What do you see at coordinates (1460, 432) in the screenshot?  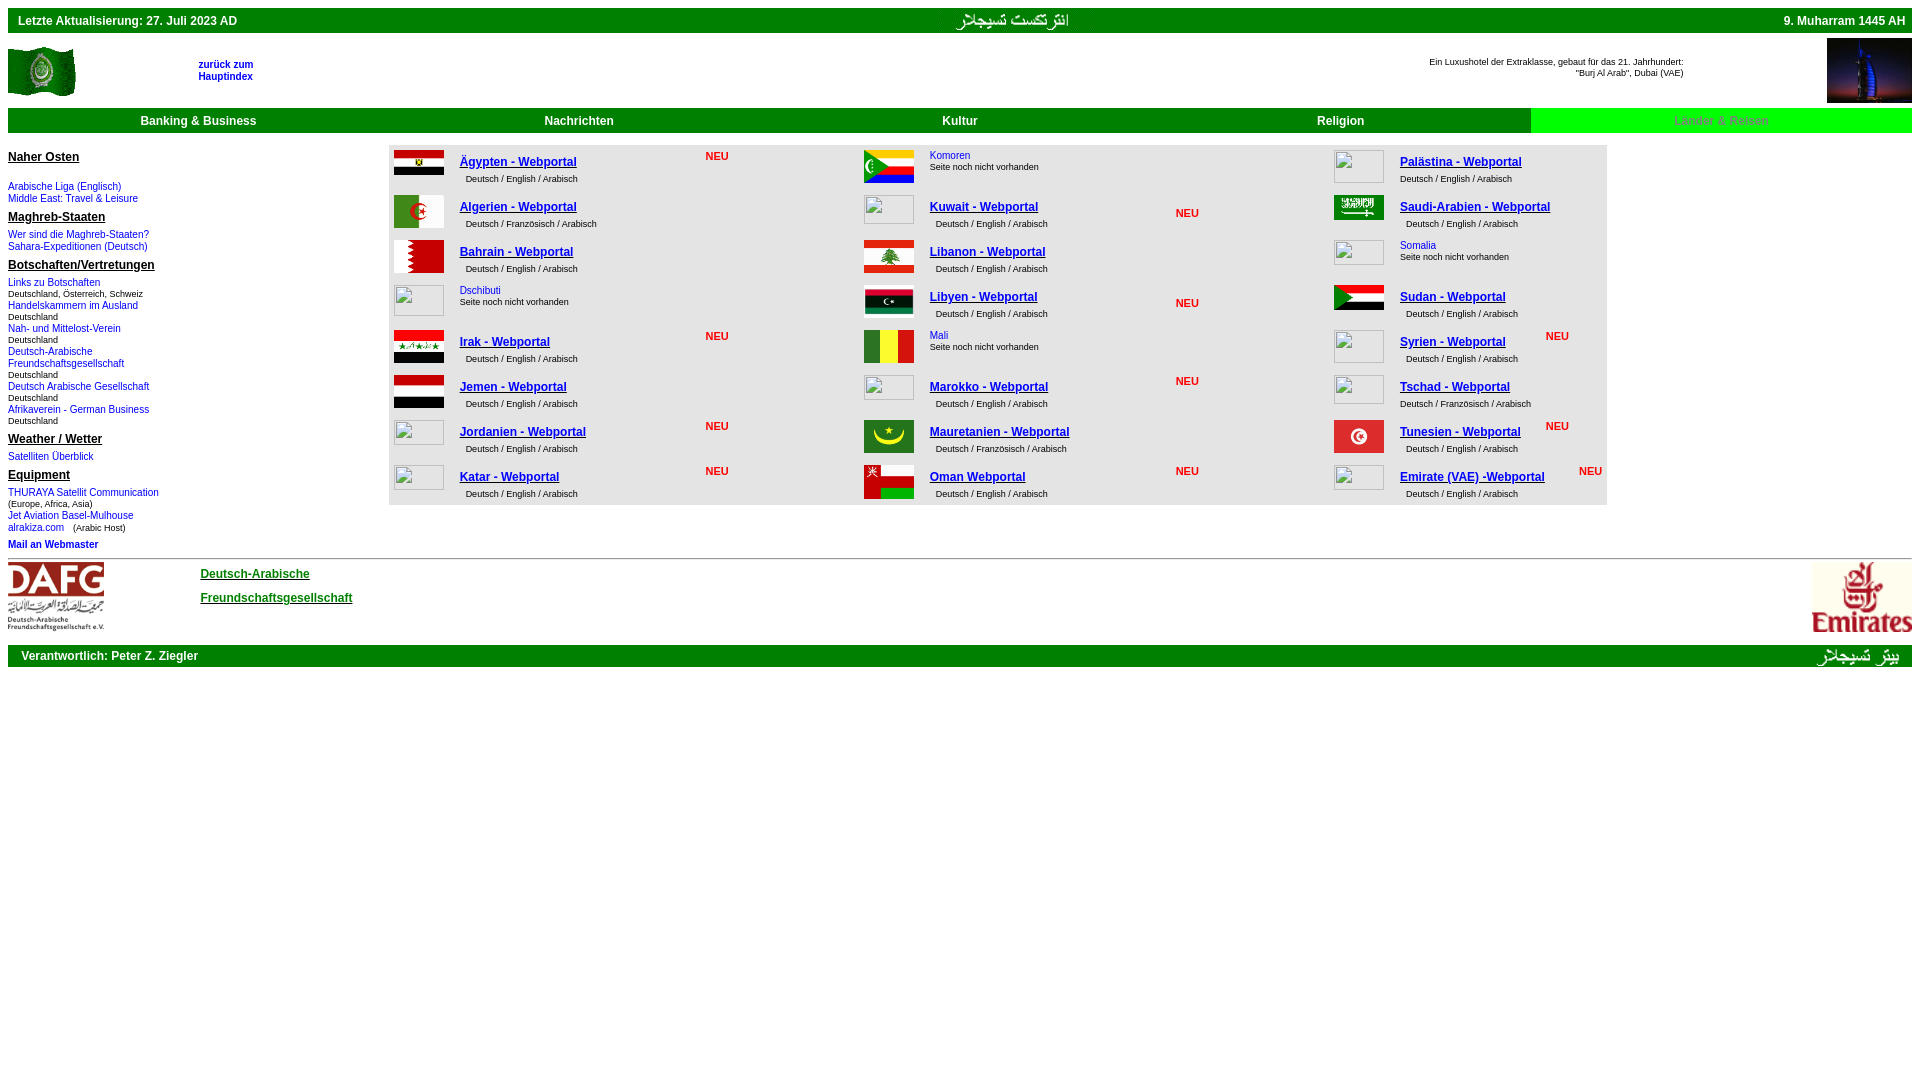 I see `Tunesien - Webportal` at bounding box center [1460, 432].